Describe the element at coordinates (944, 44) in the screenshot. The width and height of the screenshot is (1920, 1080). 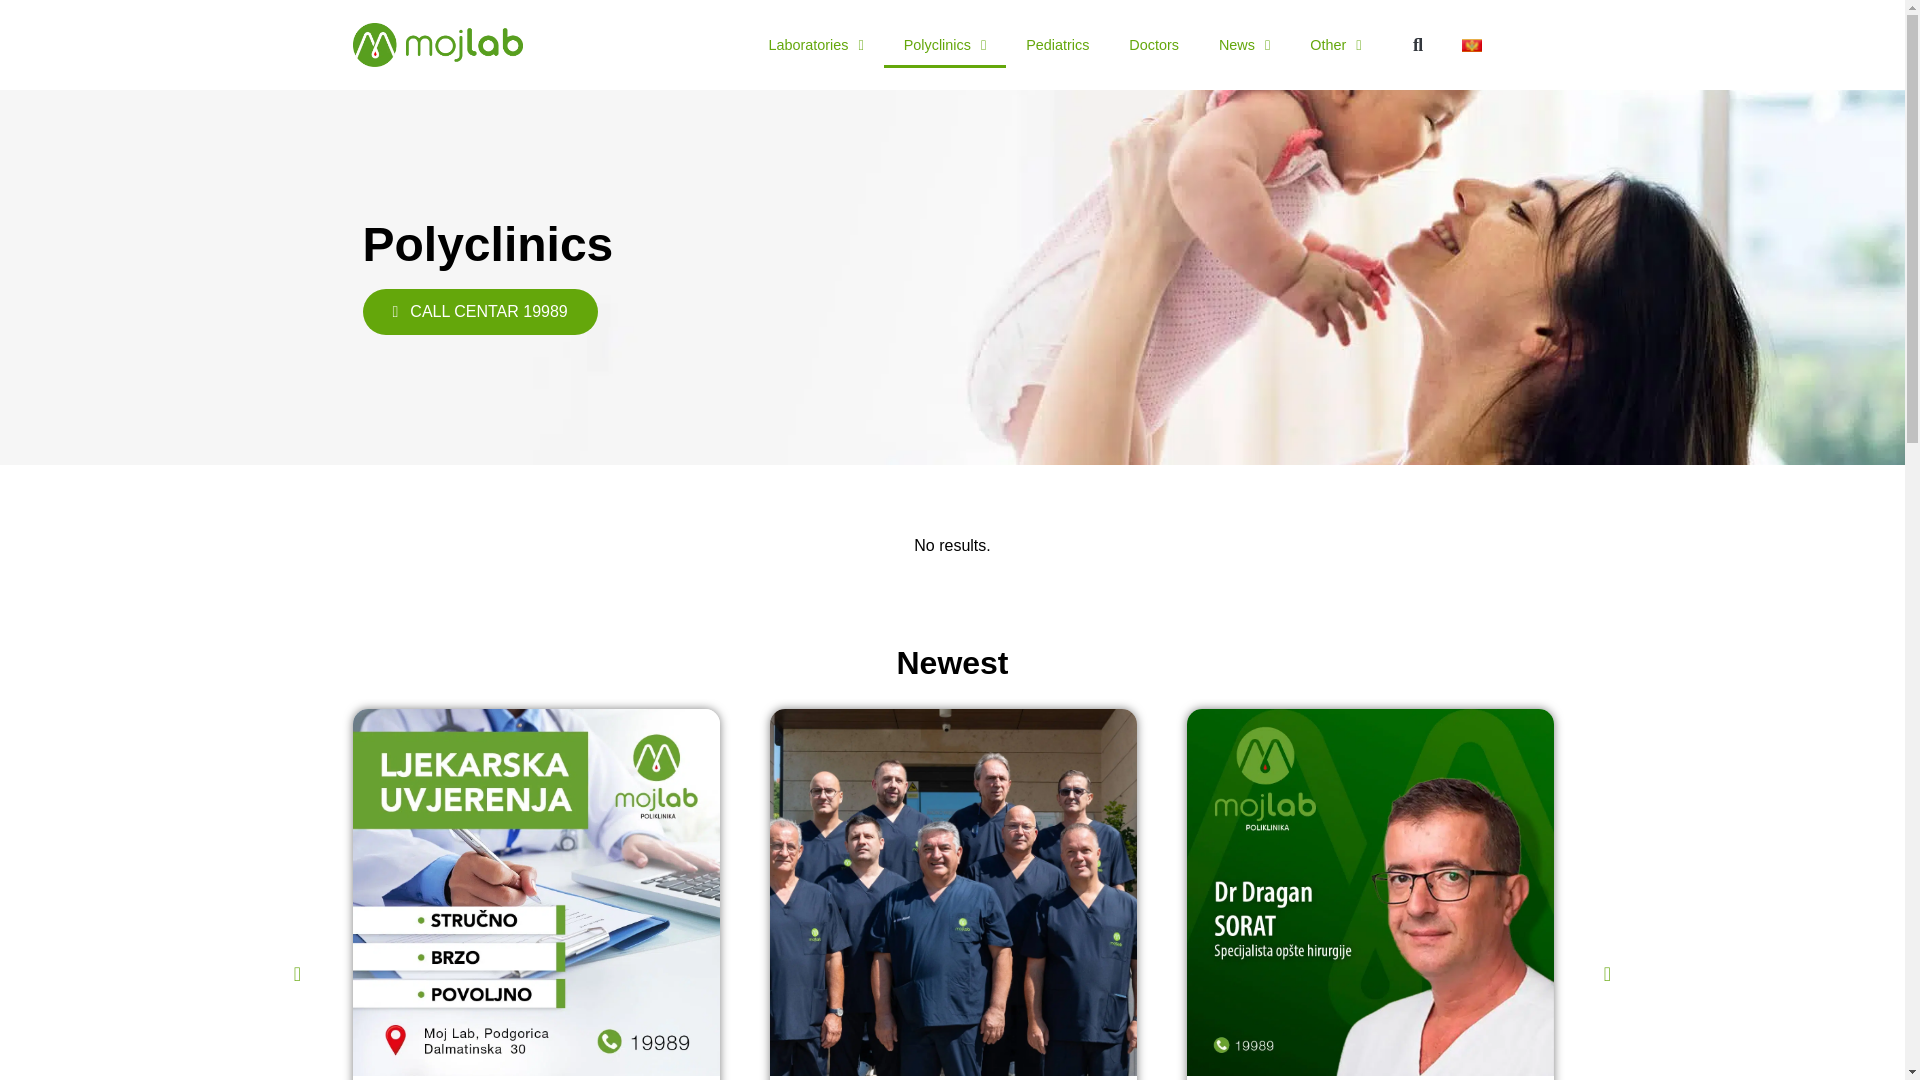
I see `Polyclinics` at that location.